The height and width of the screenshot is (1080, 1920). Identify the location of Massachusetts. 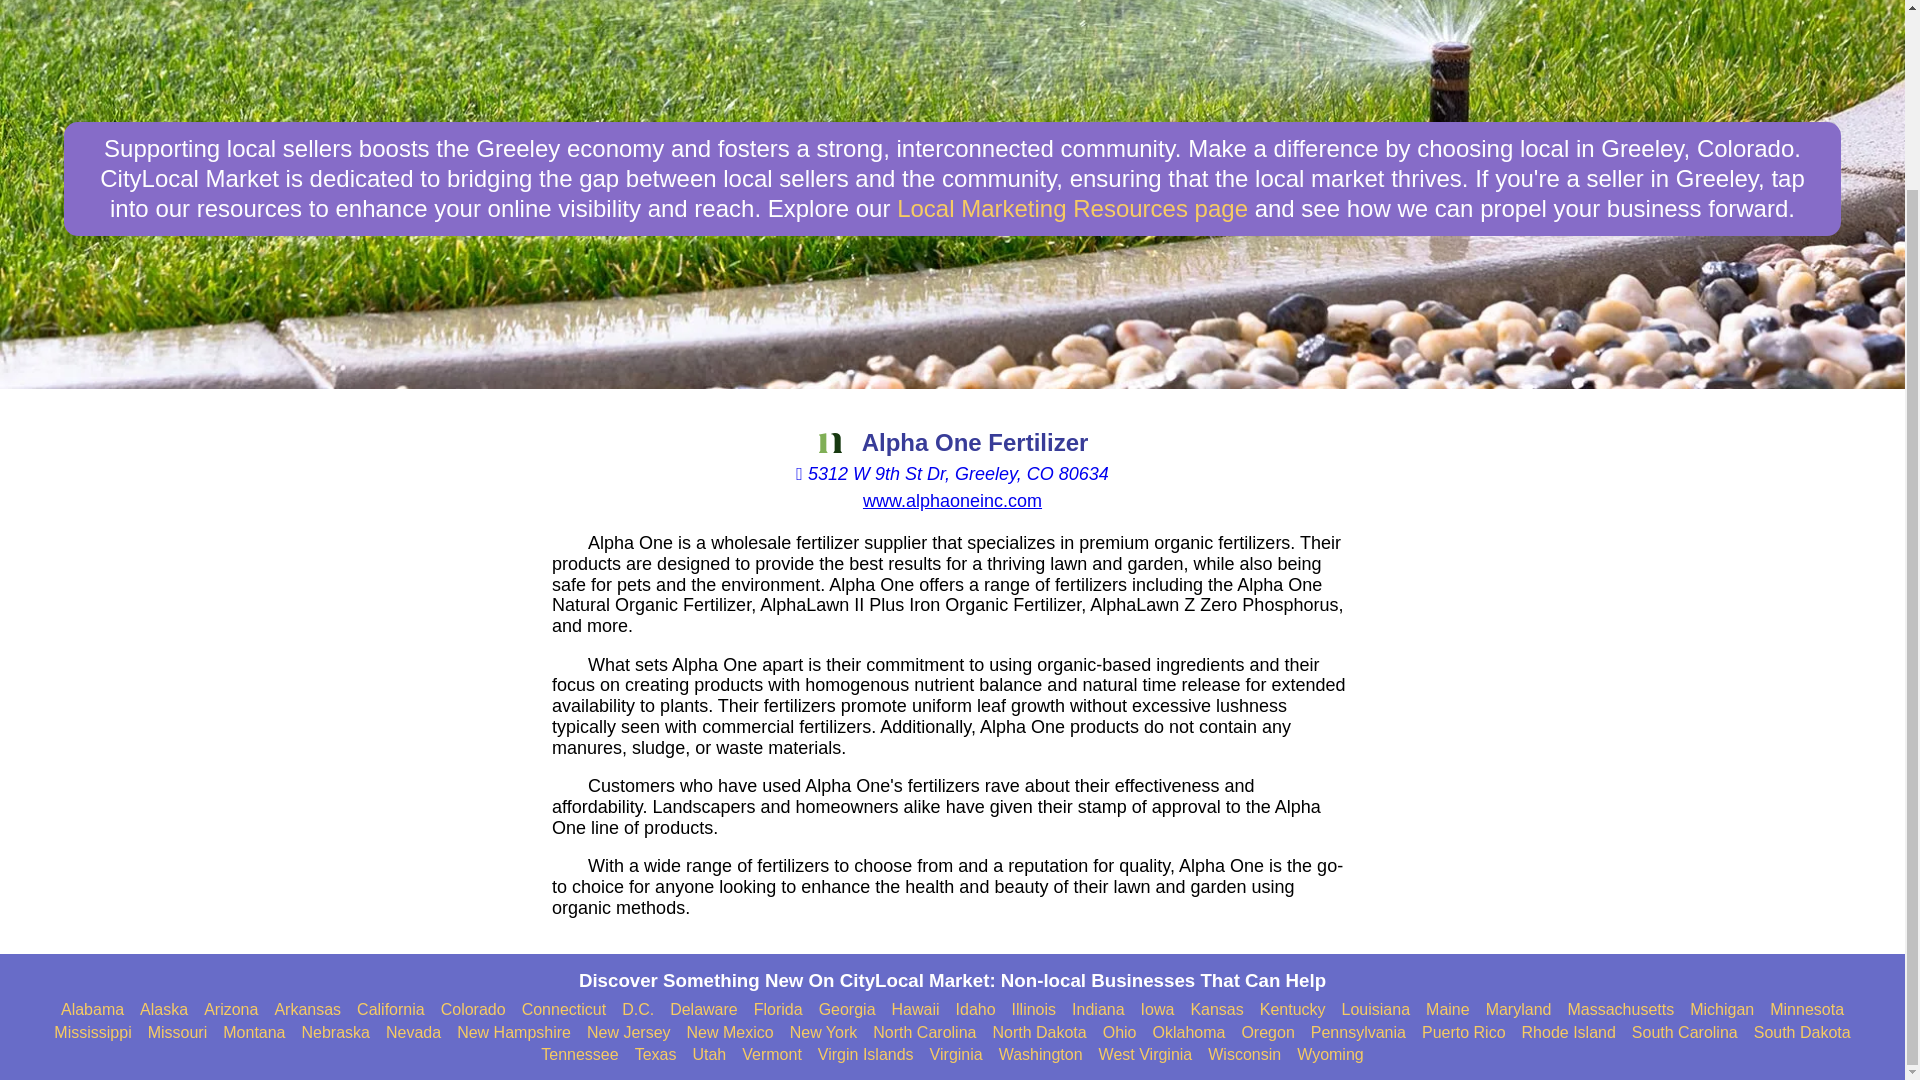
(1620, 1010).